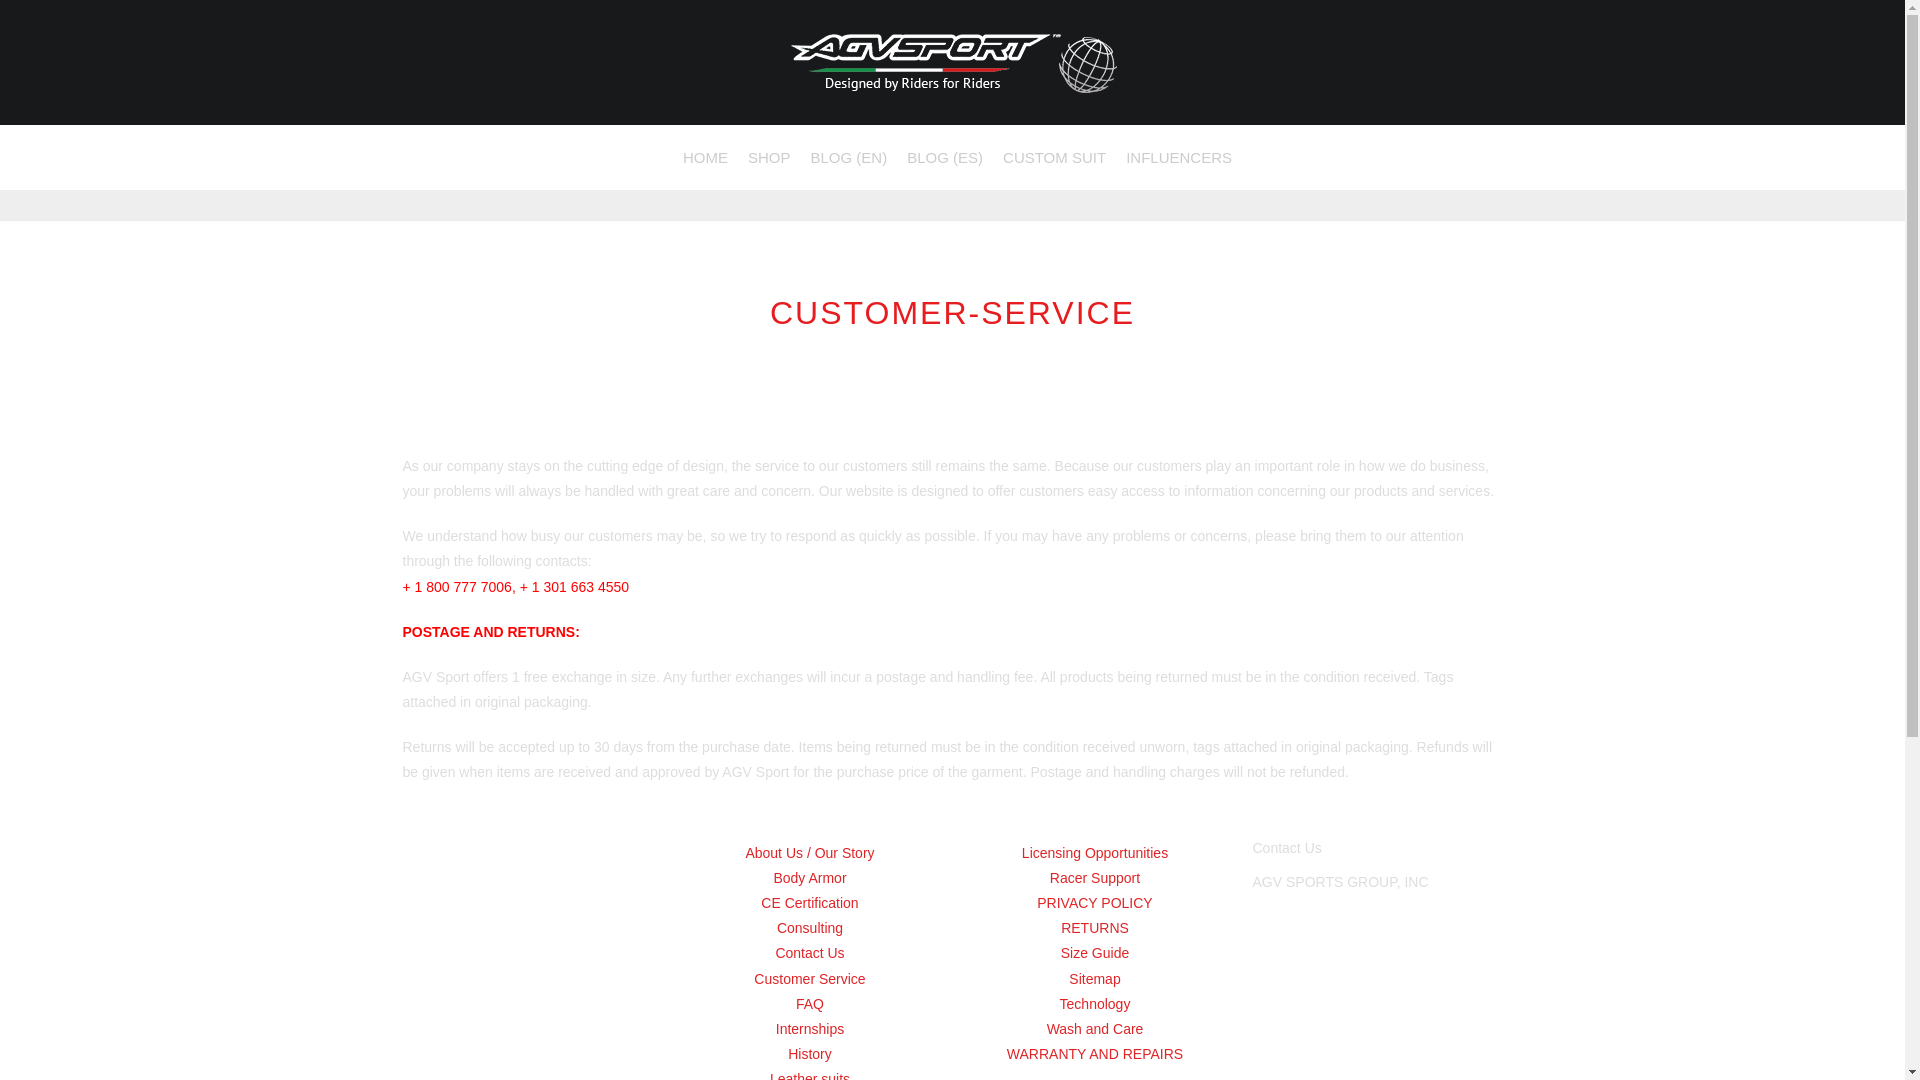 The width and height of the screenshot is (1920, 1080). I want to click on Body Armor, so click(808, 878).